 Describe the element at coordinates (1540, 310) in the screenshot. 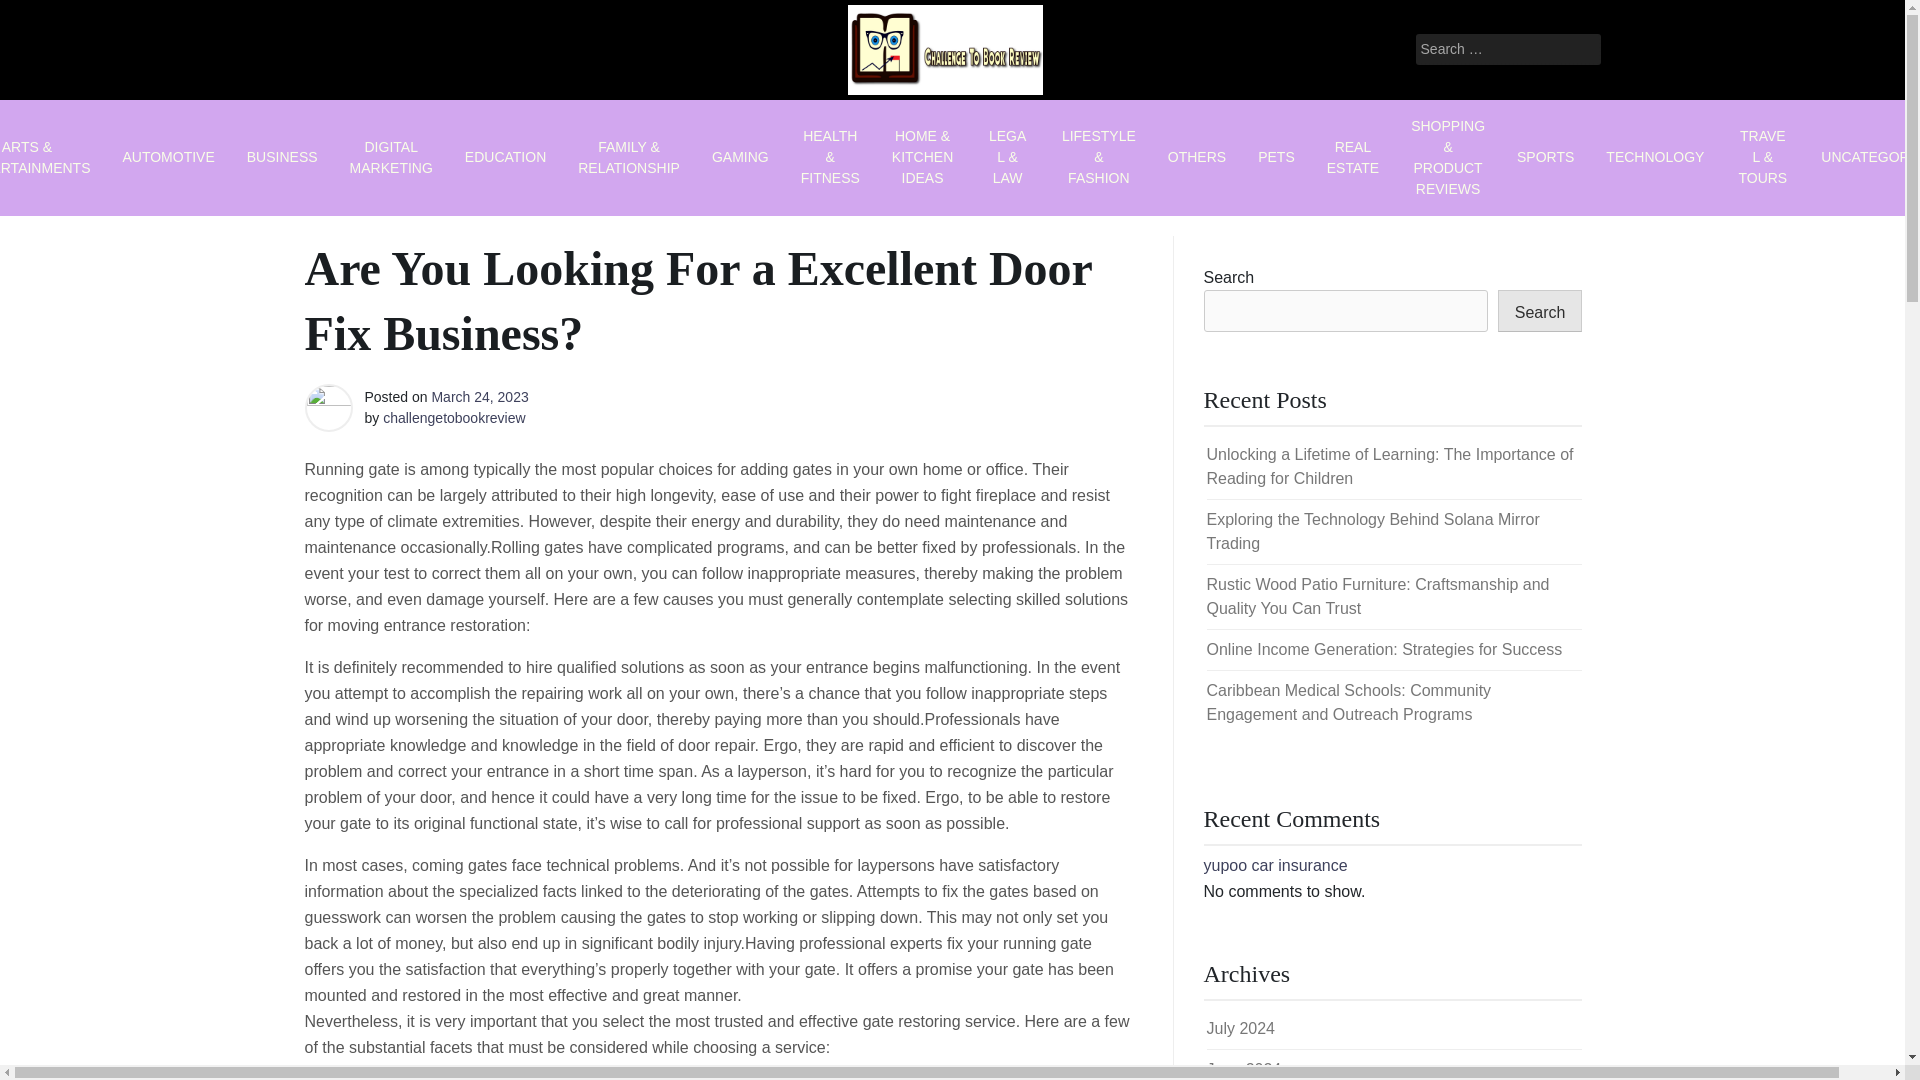

I see `Search` at that location.